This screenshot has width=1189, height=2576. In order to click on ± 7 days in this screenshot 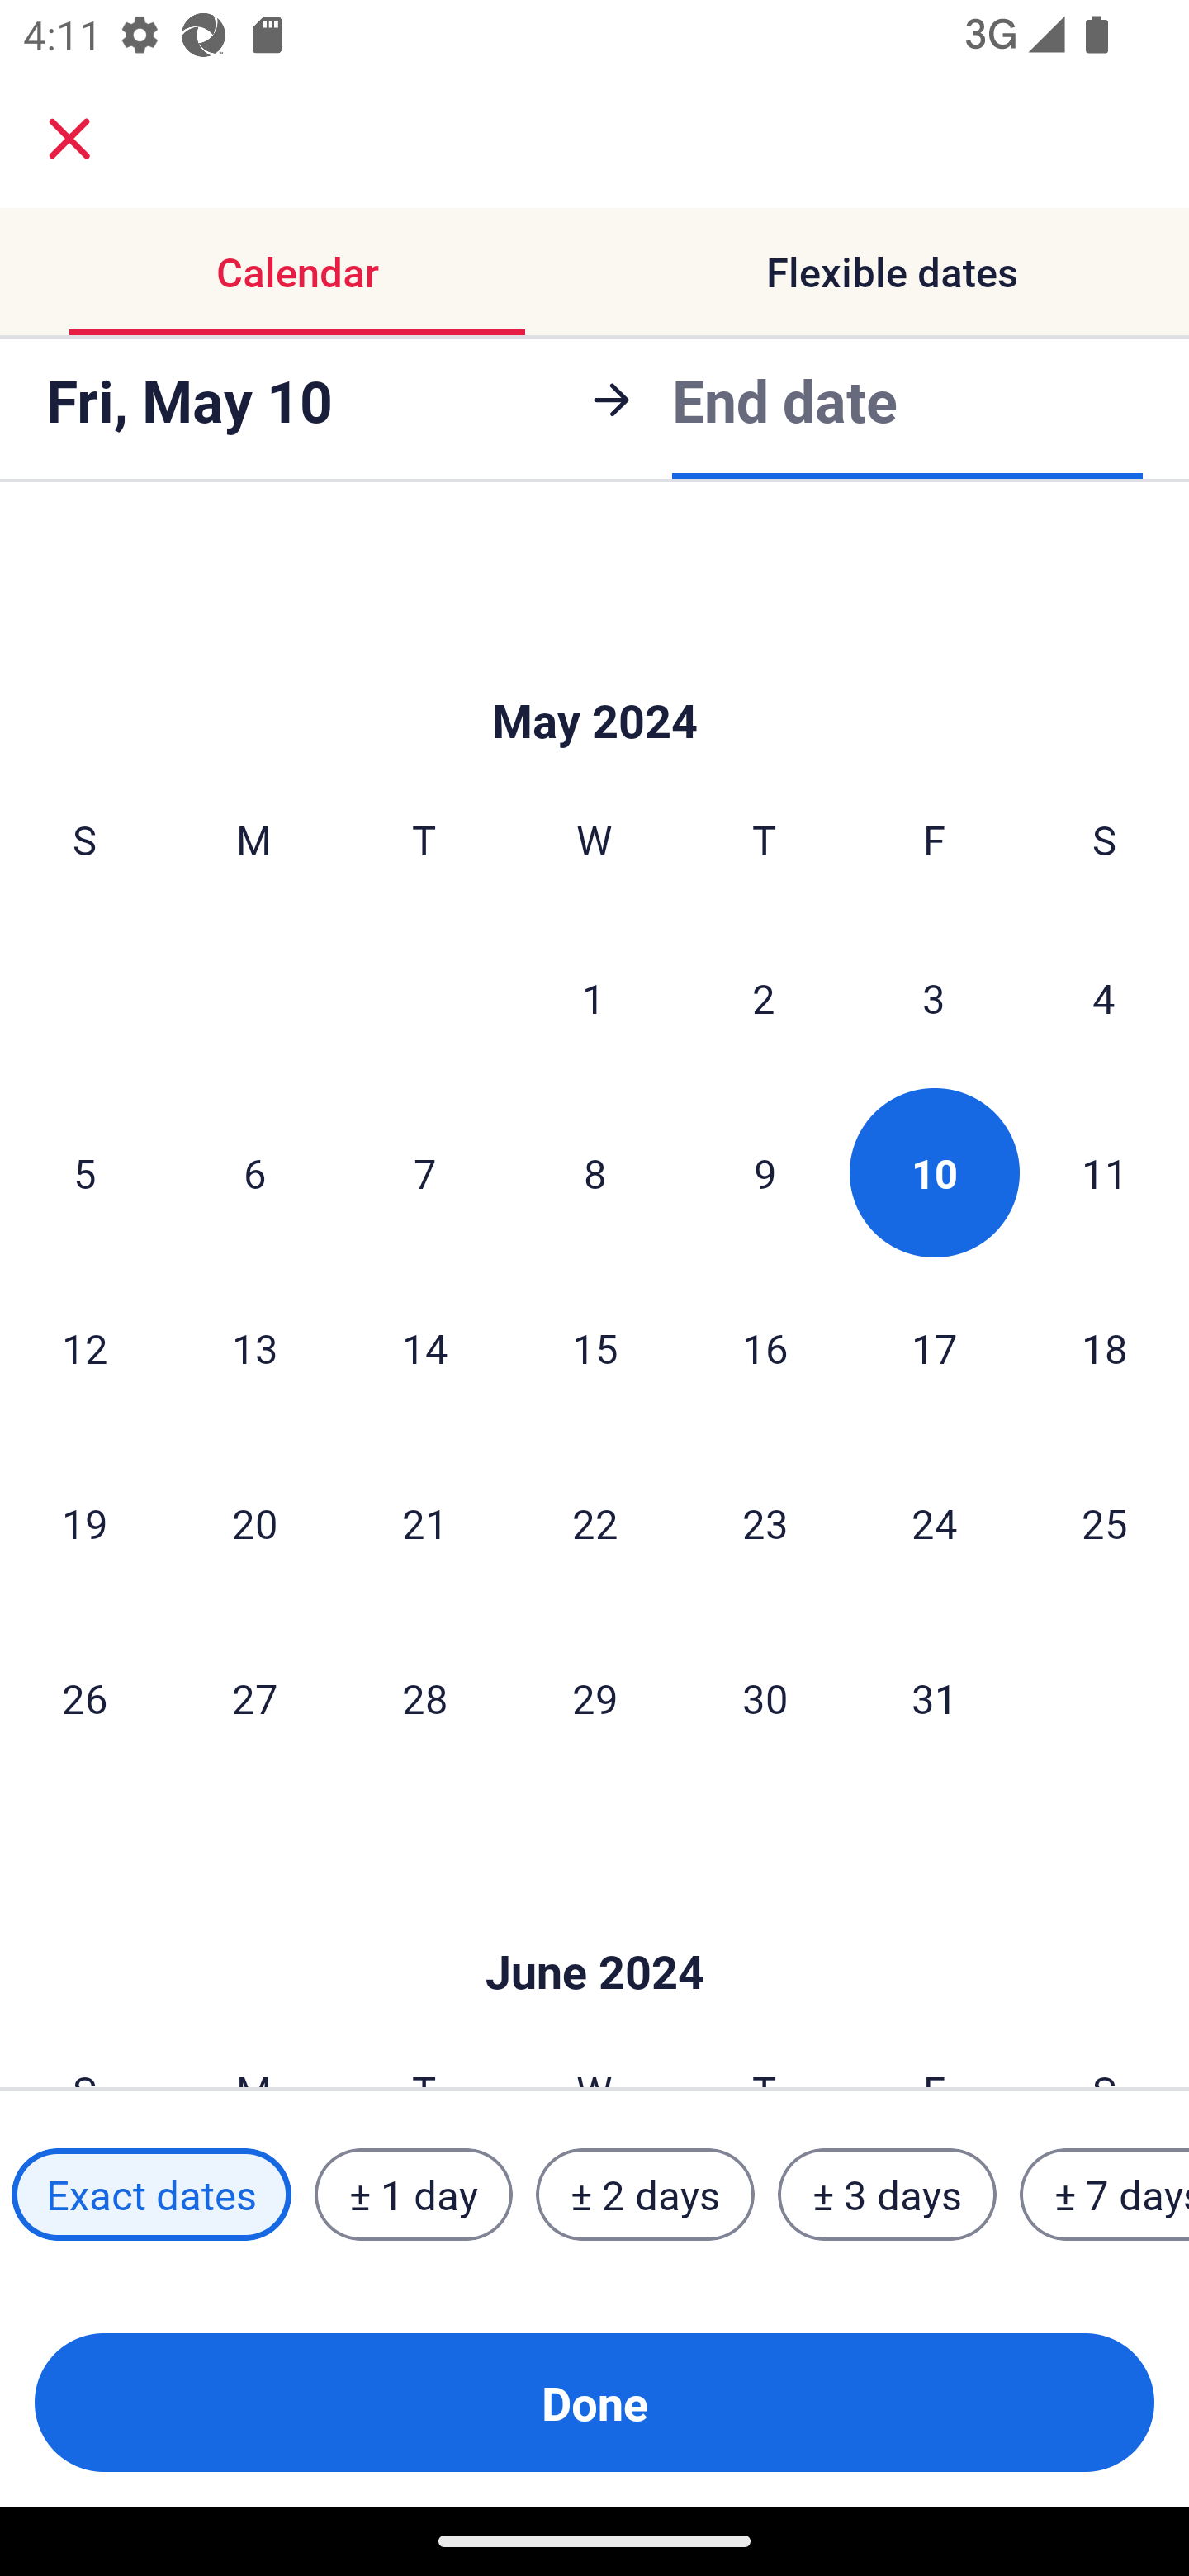, I will do `click(1105, 2195)`.